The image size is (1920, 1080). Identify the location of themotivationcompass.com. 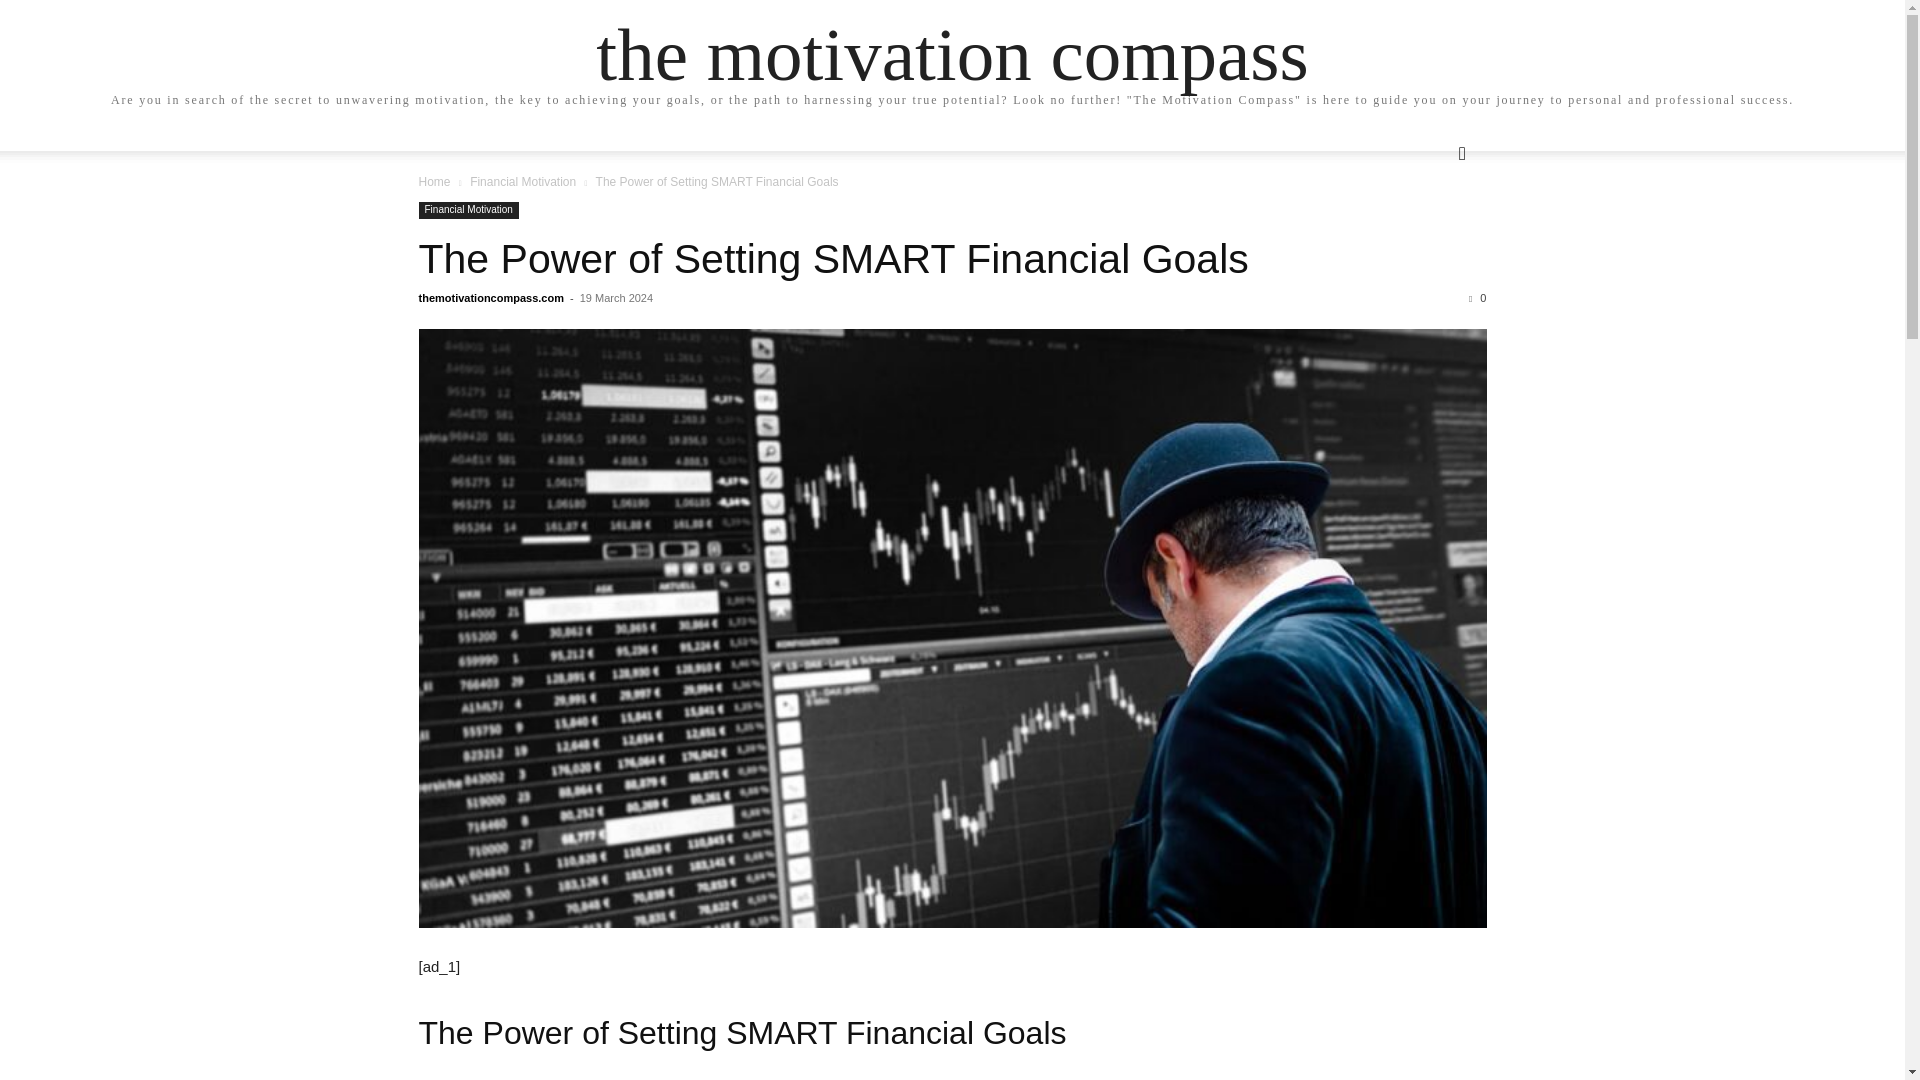
(490, 297).